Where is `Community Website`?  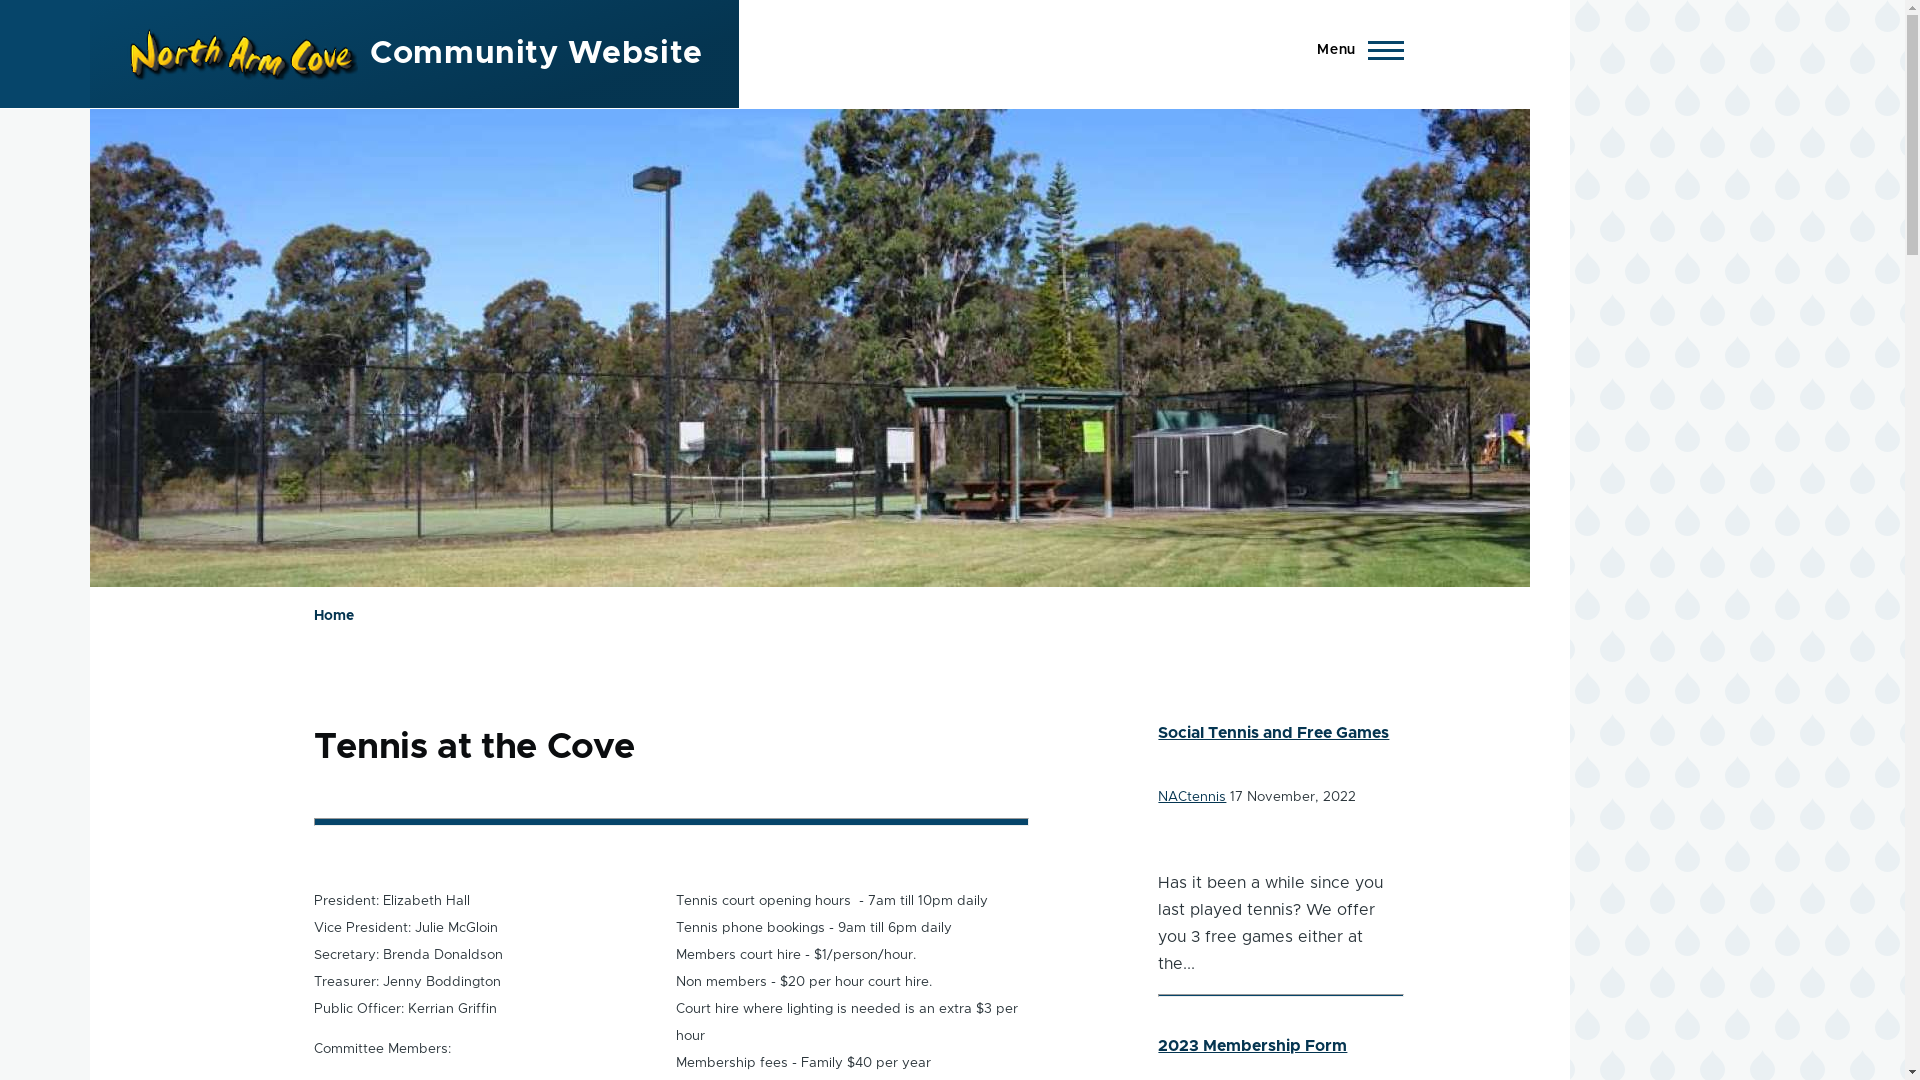 Community Website is located at coordinates (536, 54).